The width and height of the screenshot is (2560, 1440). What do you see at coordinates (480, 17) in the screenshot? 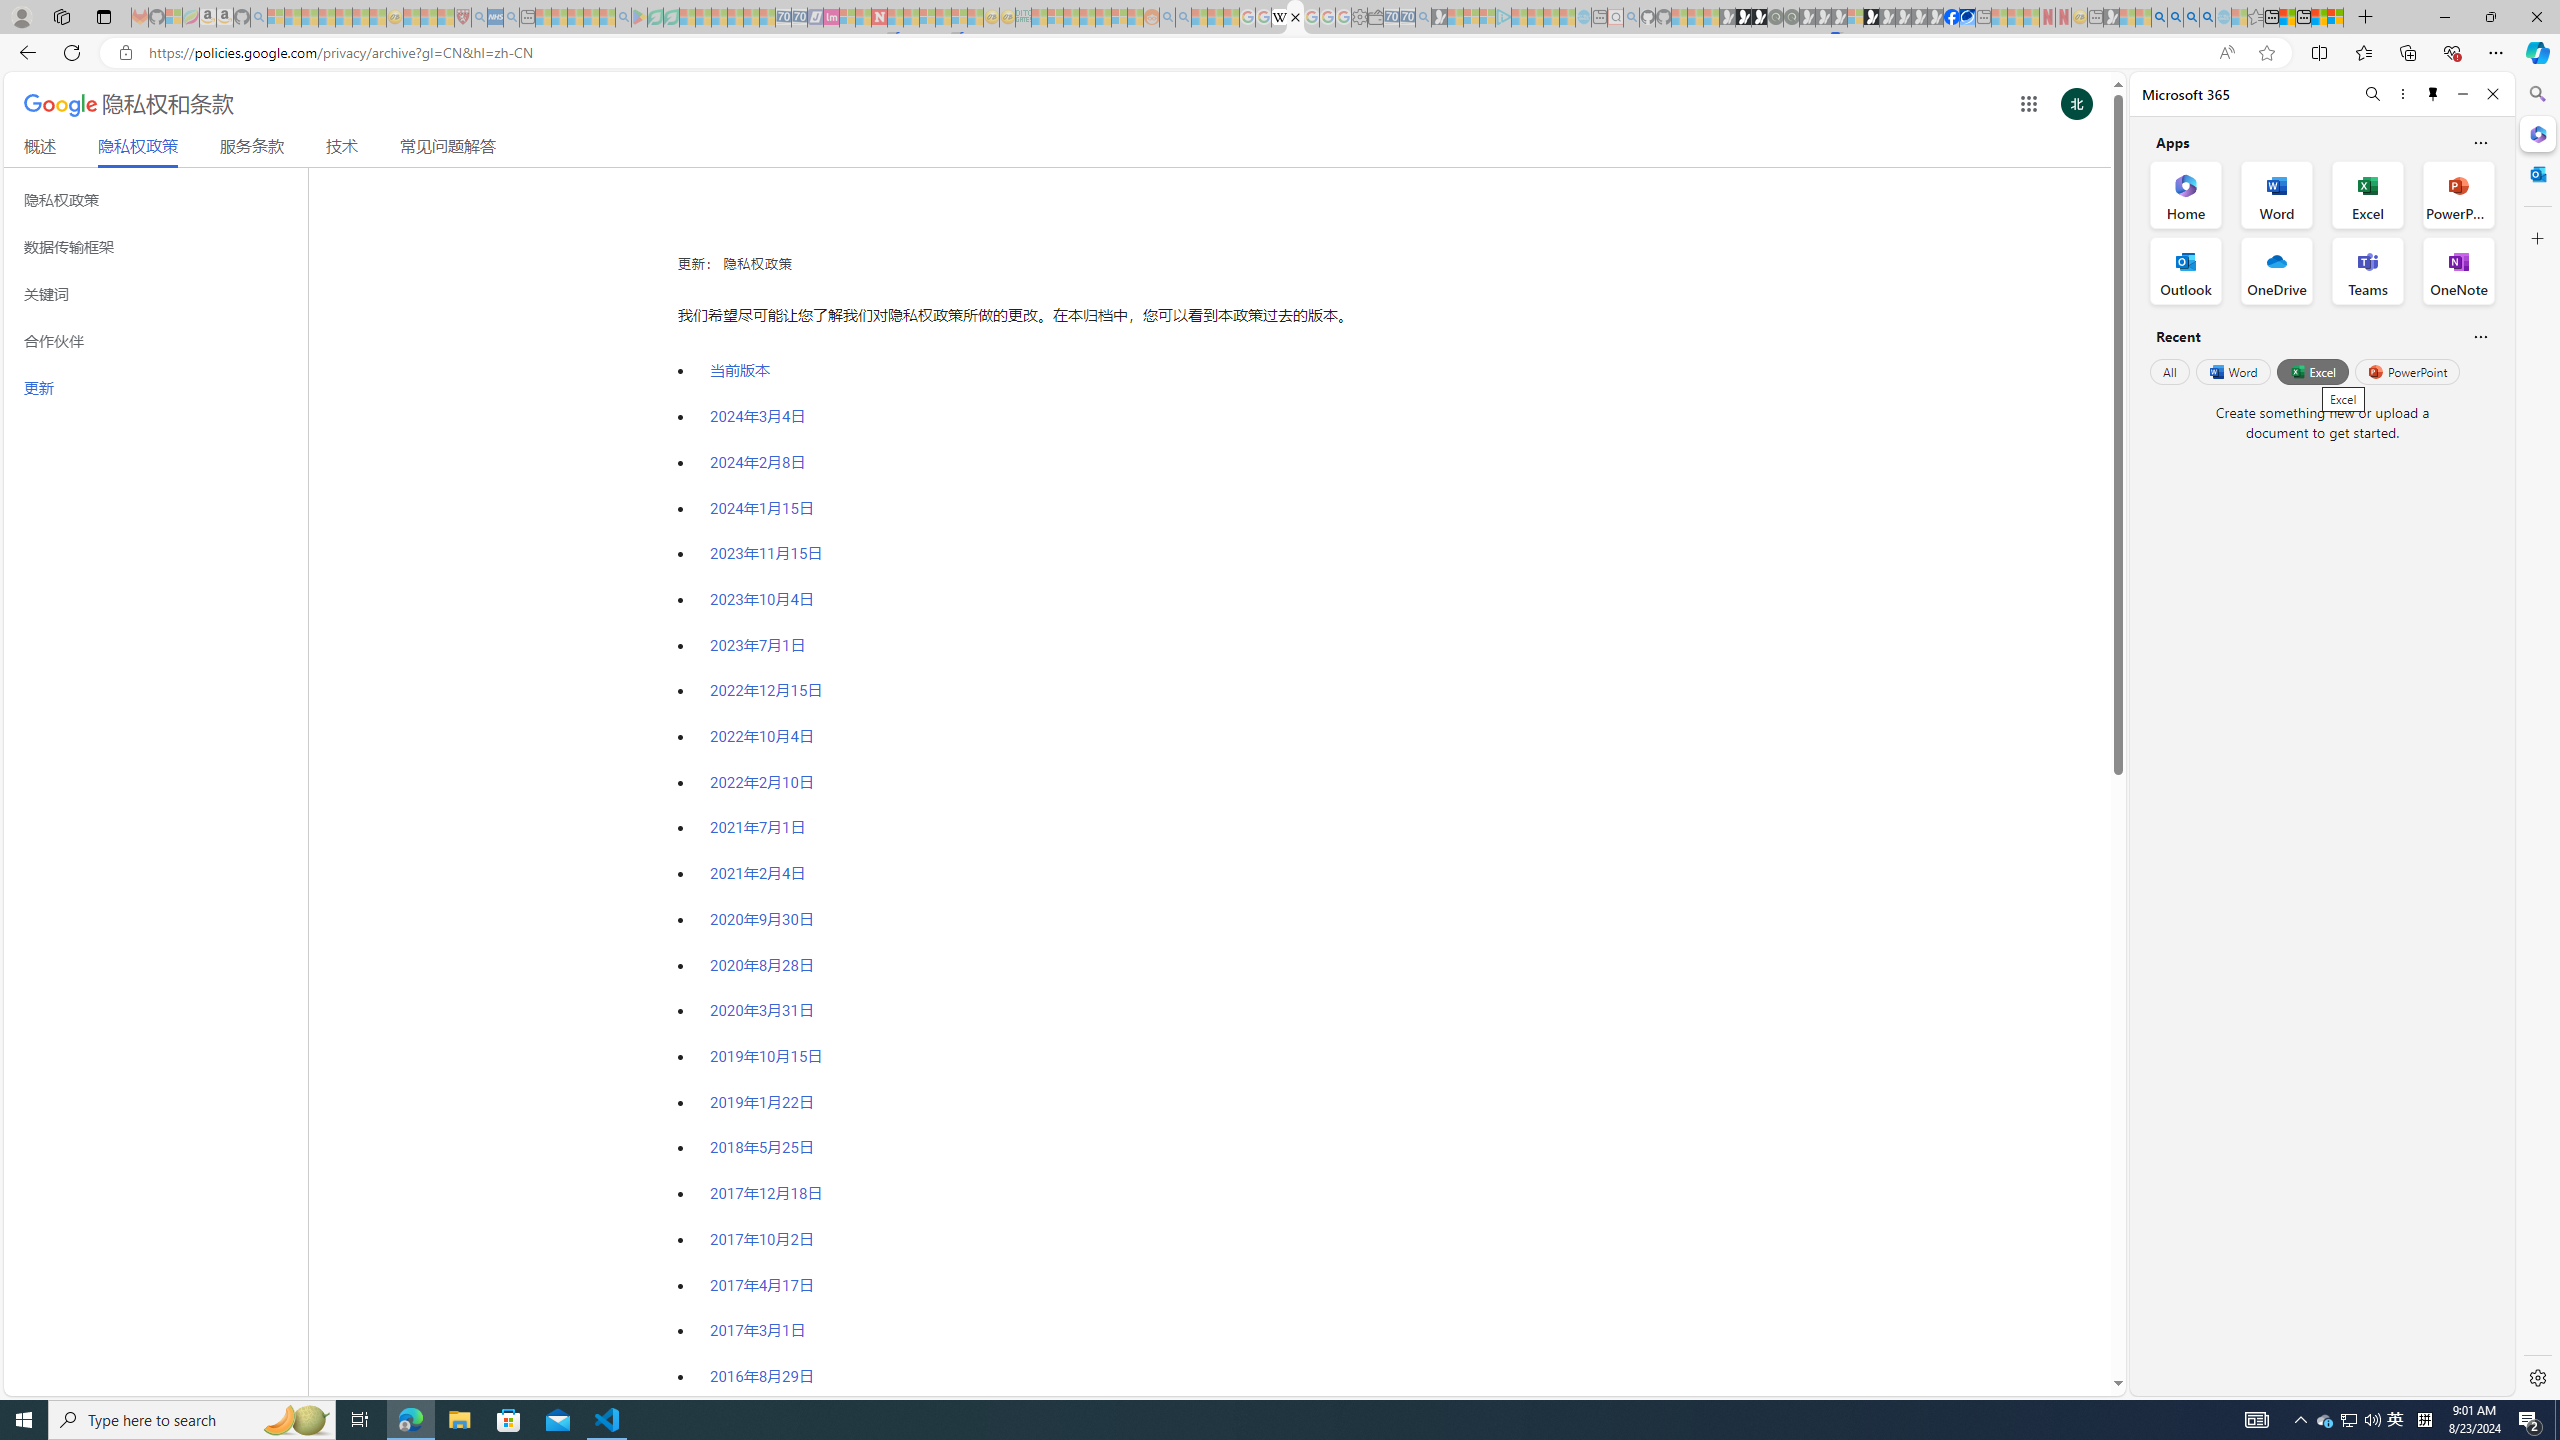
I see `list of asthma inhalers uk - Search - Sleeping` at bounding box center [480, 17].